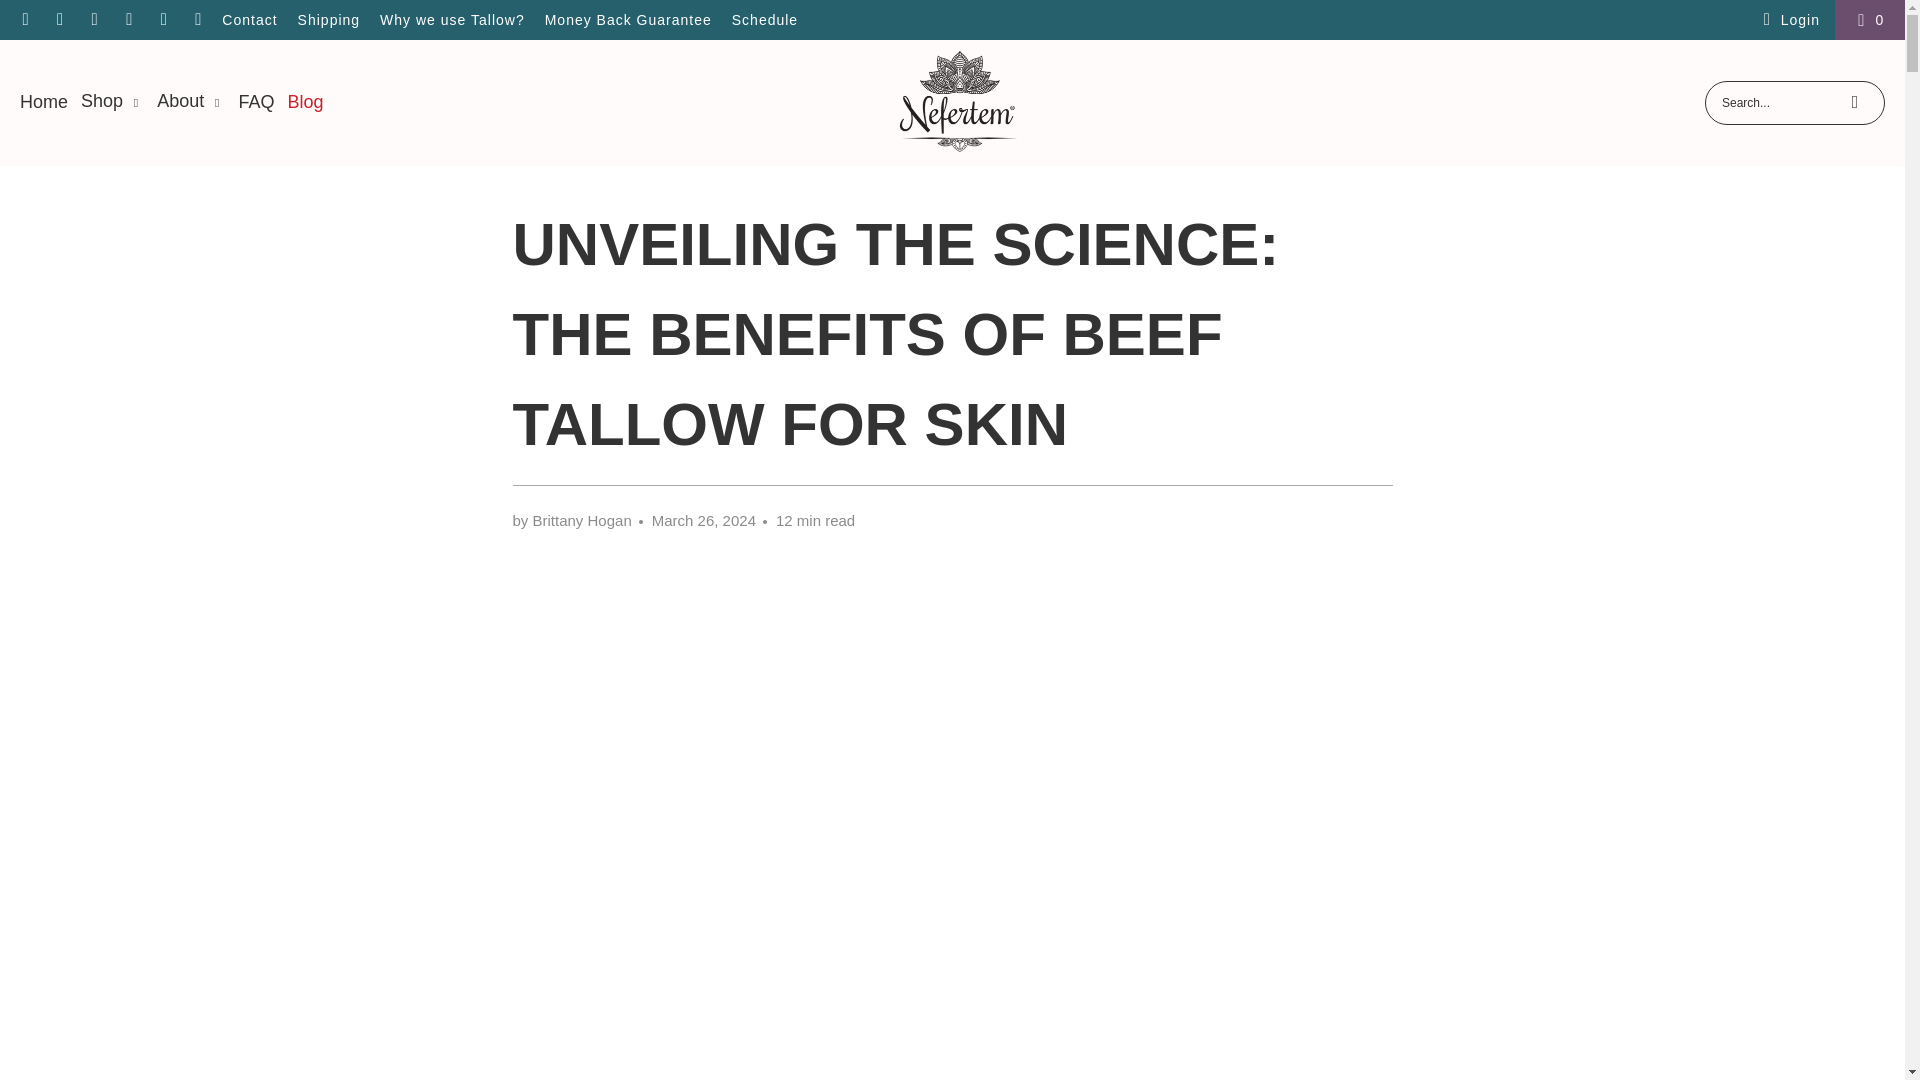 Image resolution: width=1920 pixels, height=1080 pixels. I want to click on Why we use Tallow?, so click(452, 20).